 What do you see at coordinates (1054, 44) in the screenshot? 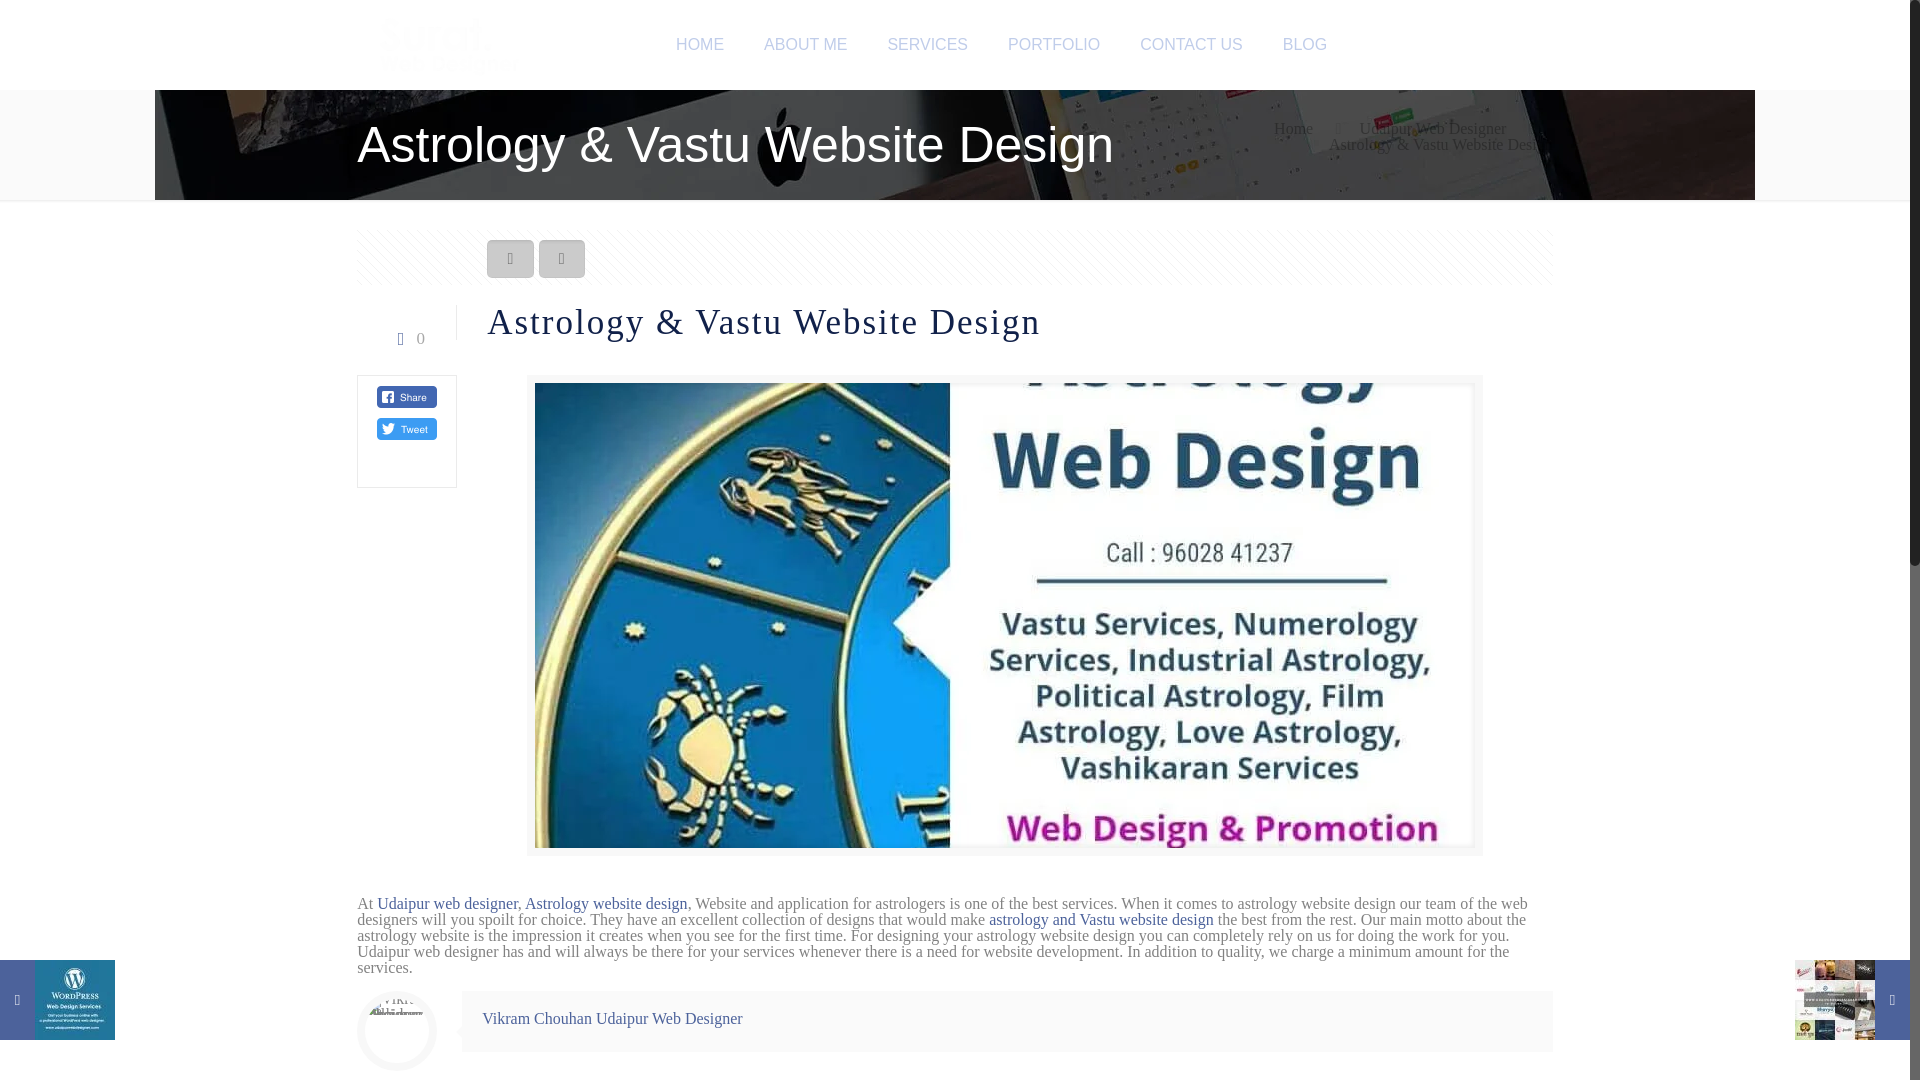
I see `PORTFOLIO` at bounding box center [1054, 44].